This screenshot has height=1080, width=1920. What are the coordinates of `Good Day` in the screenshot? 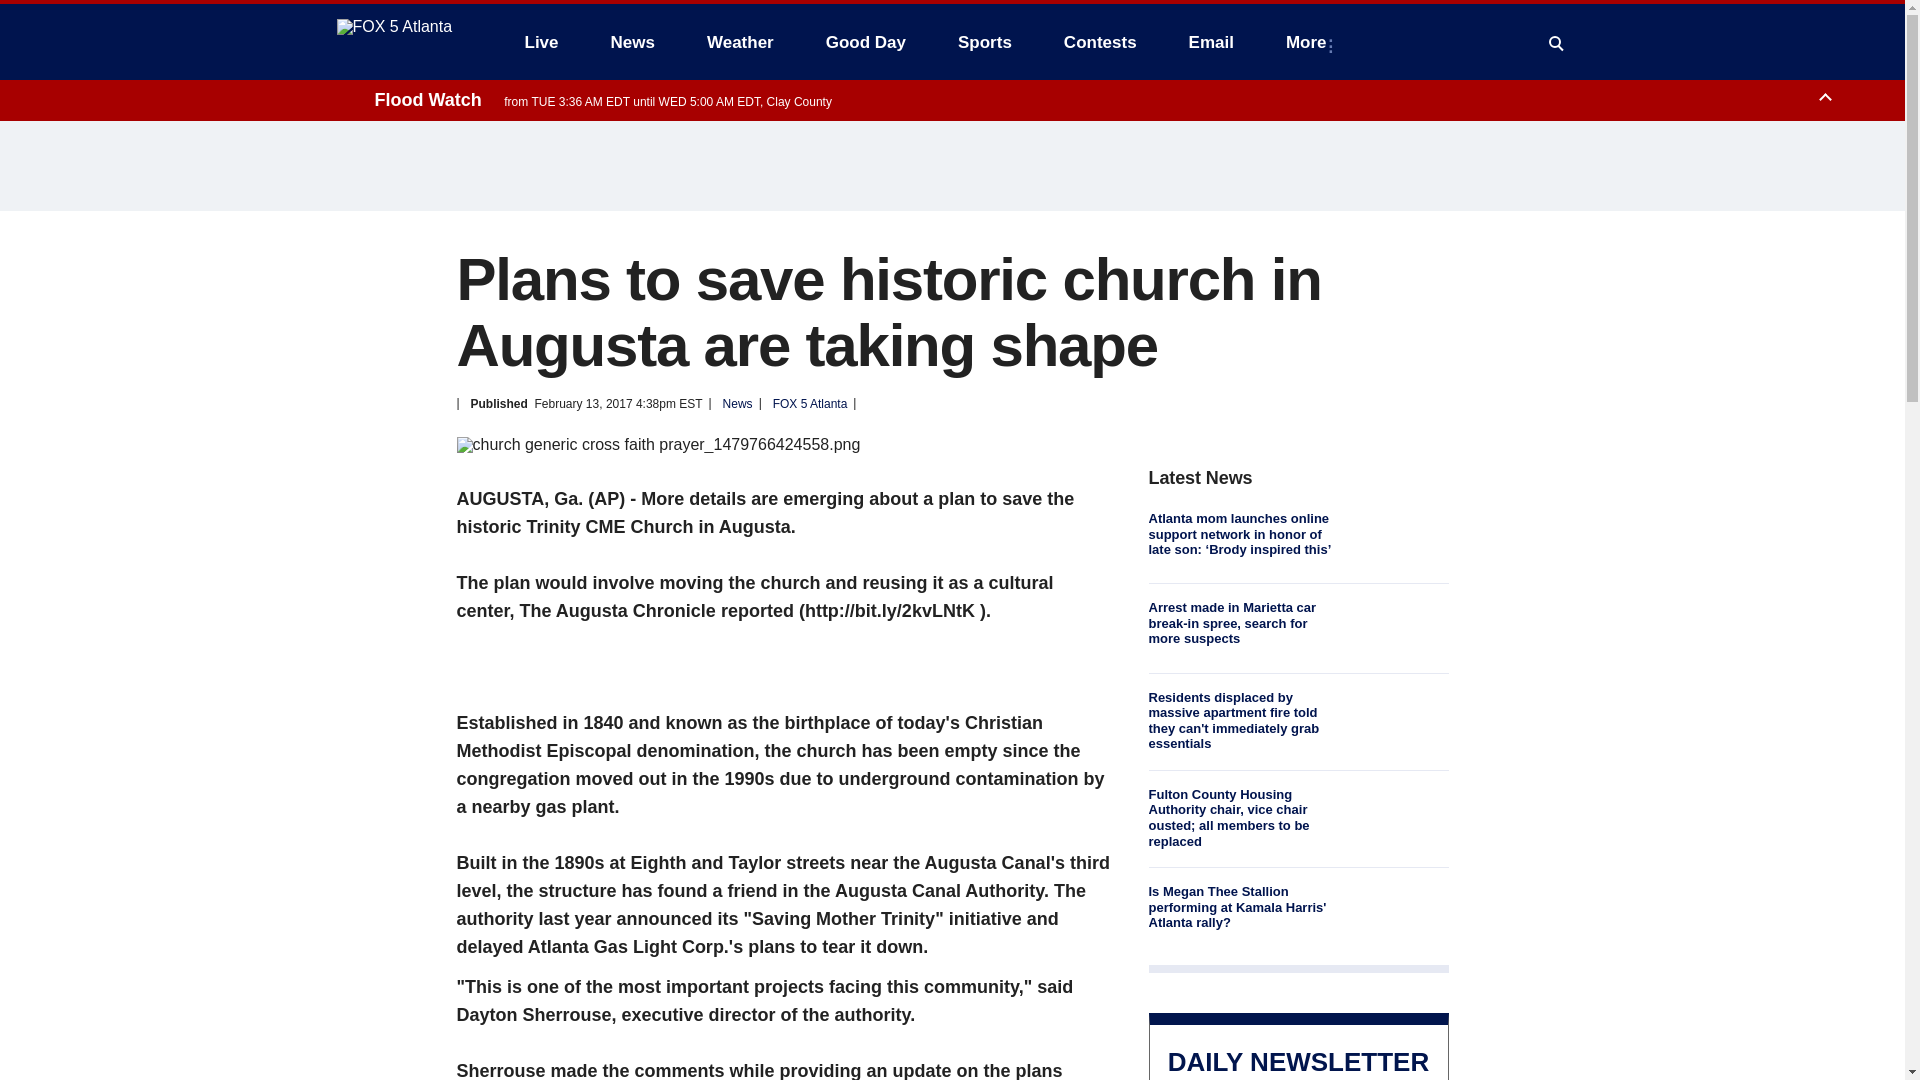 It's located at (866, 42).